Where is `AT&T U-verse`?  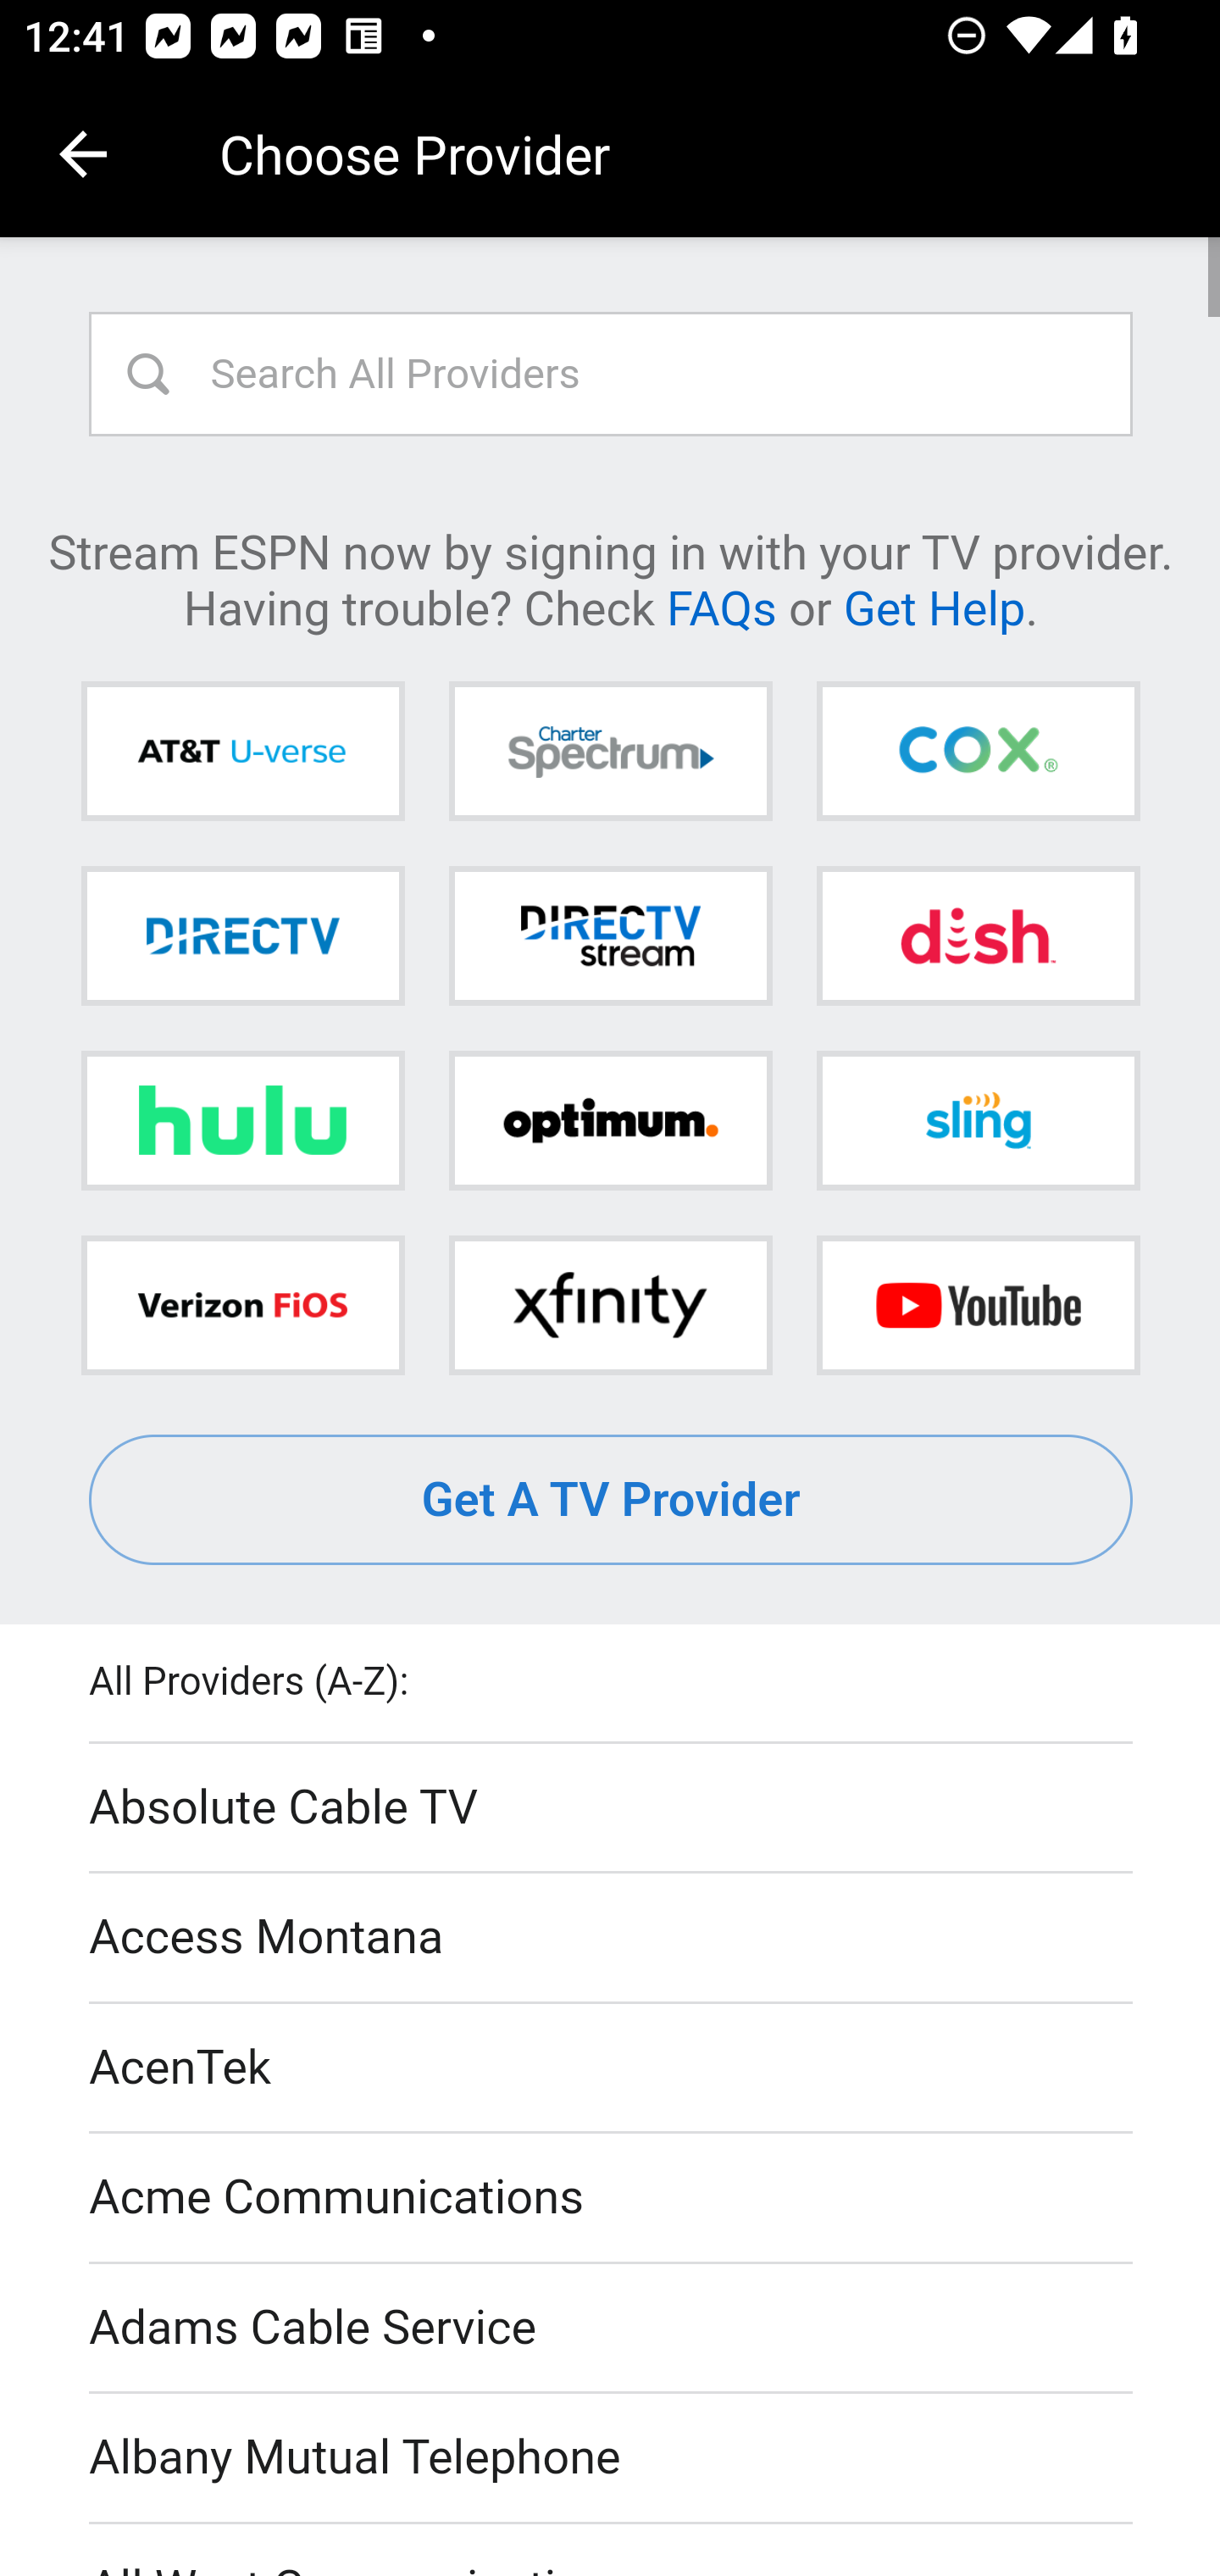
AT&T U-verse is located at coordinates (242, 752).